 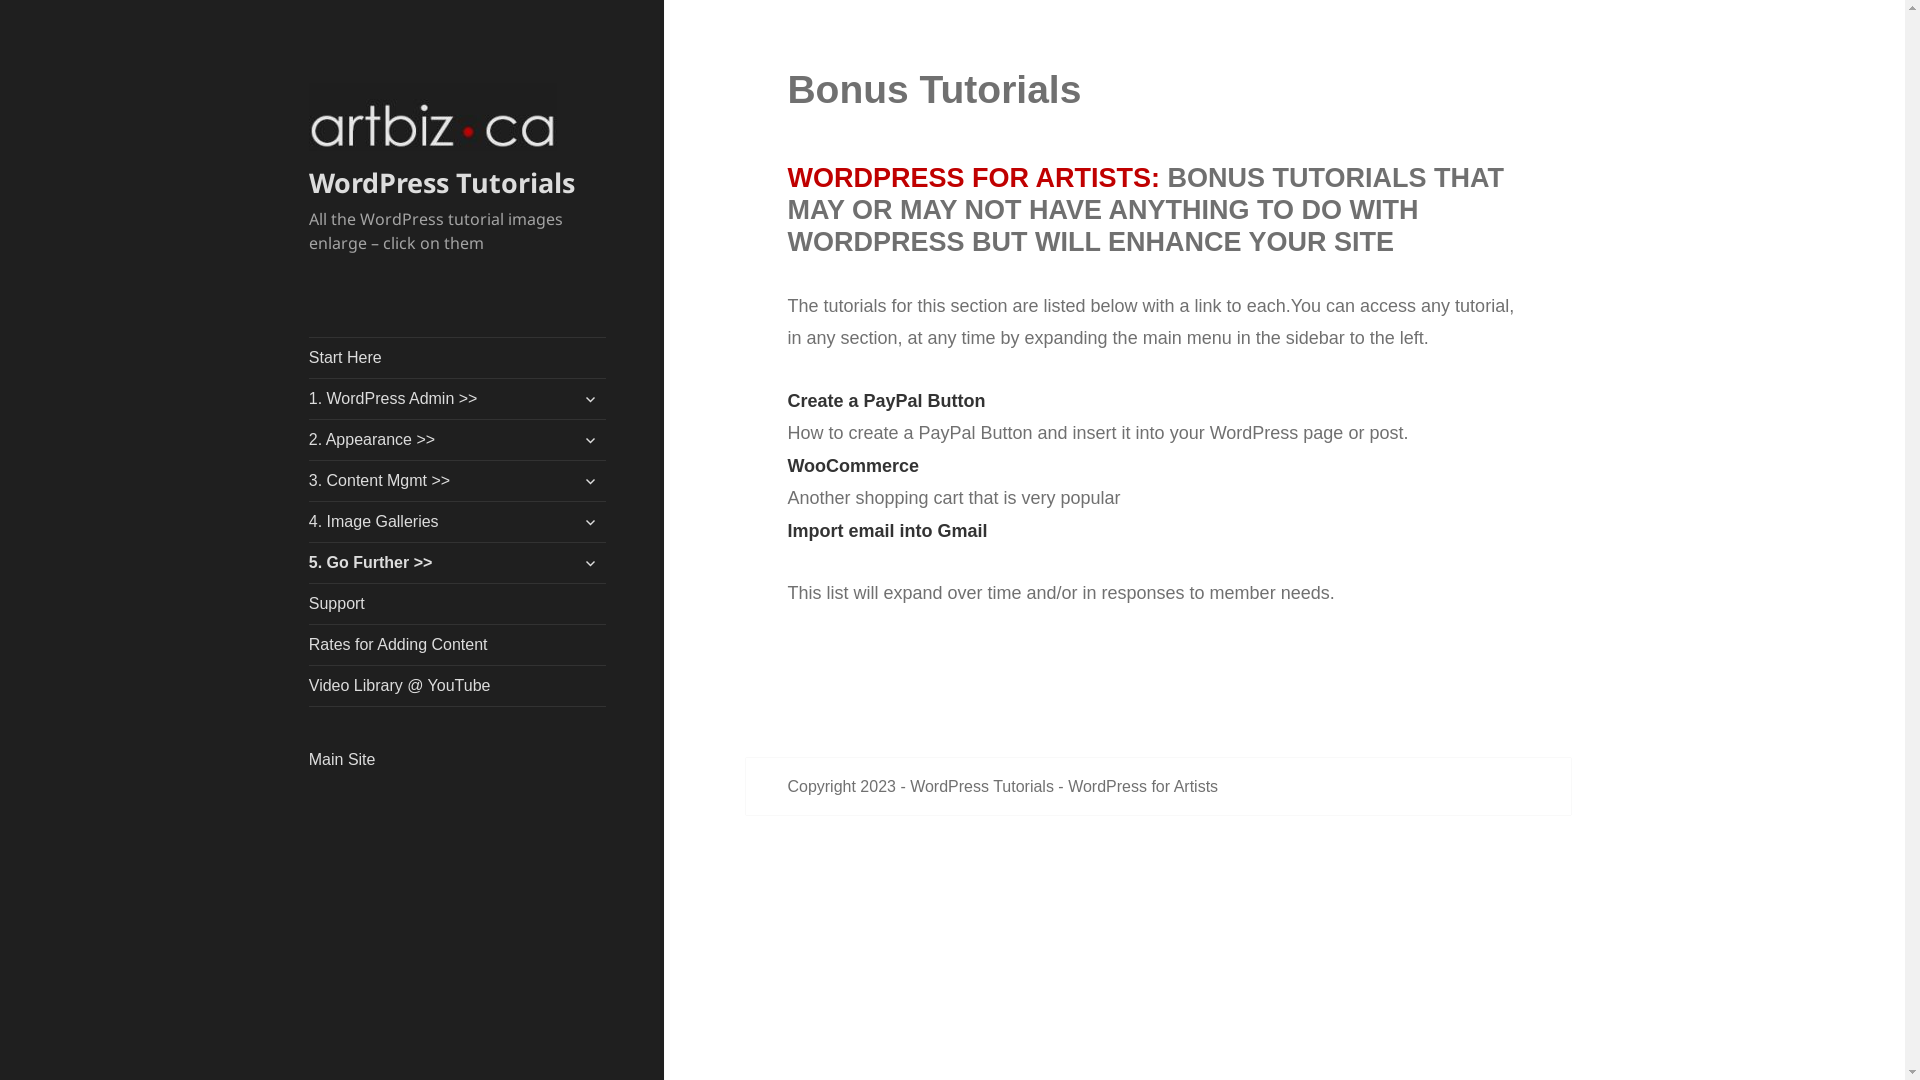 What do you see at coordinates (458, 440) in the screenshot?
I see `2. Appearance >>` at bounding box center [458, 440].